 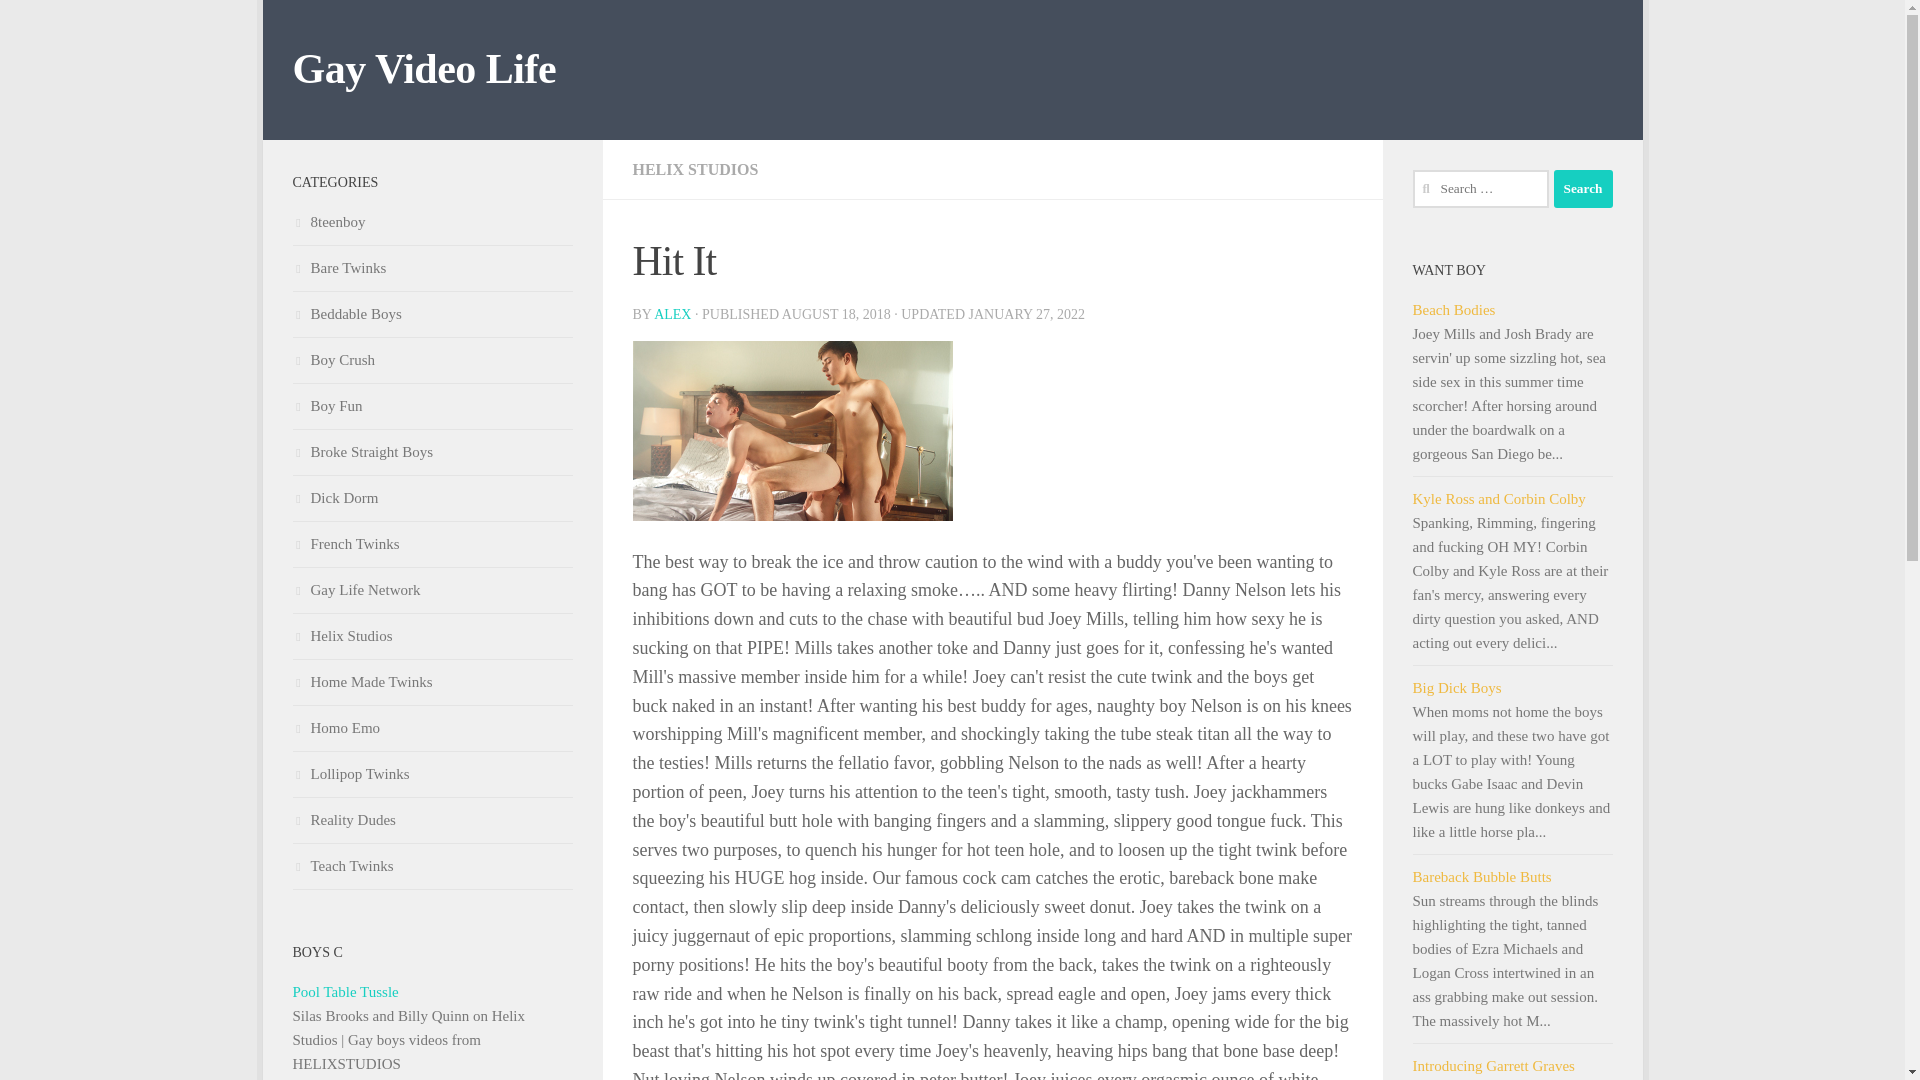 What do you see at coordinates (332, 360) in the screenshot?
I see `Boy Crush` at bounding box center [332, 360].